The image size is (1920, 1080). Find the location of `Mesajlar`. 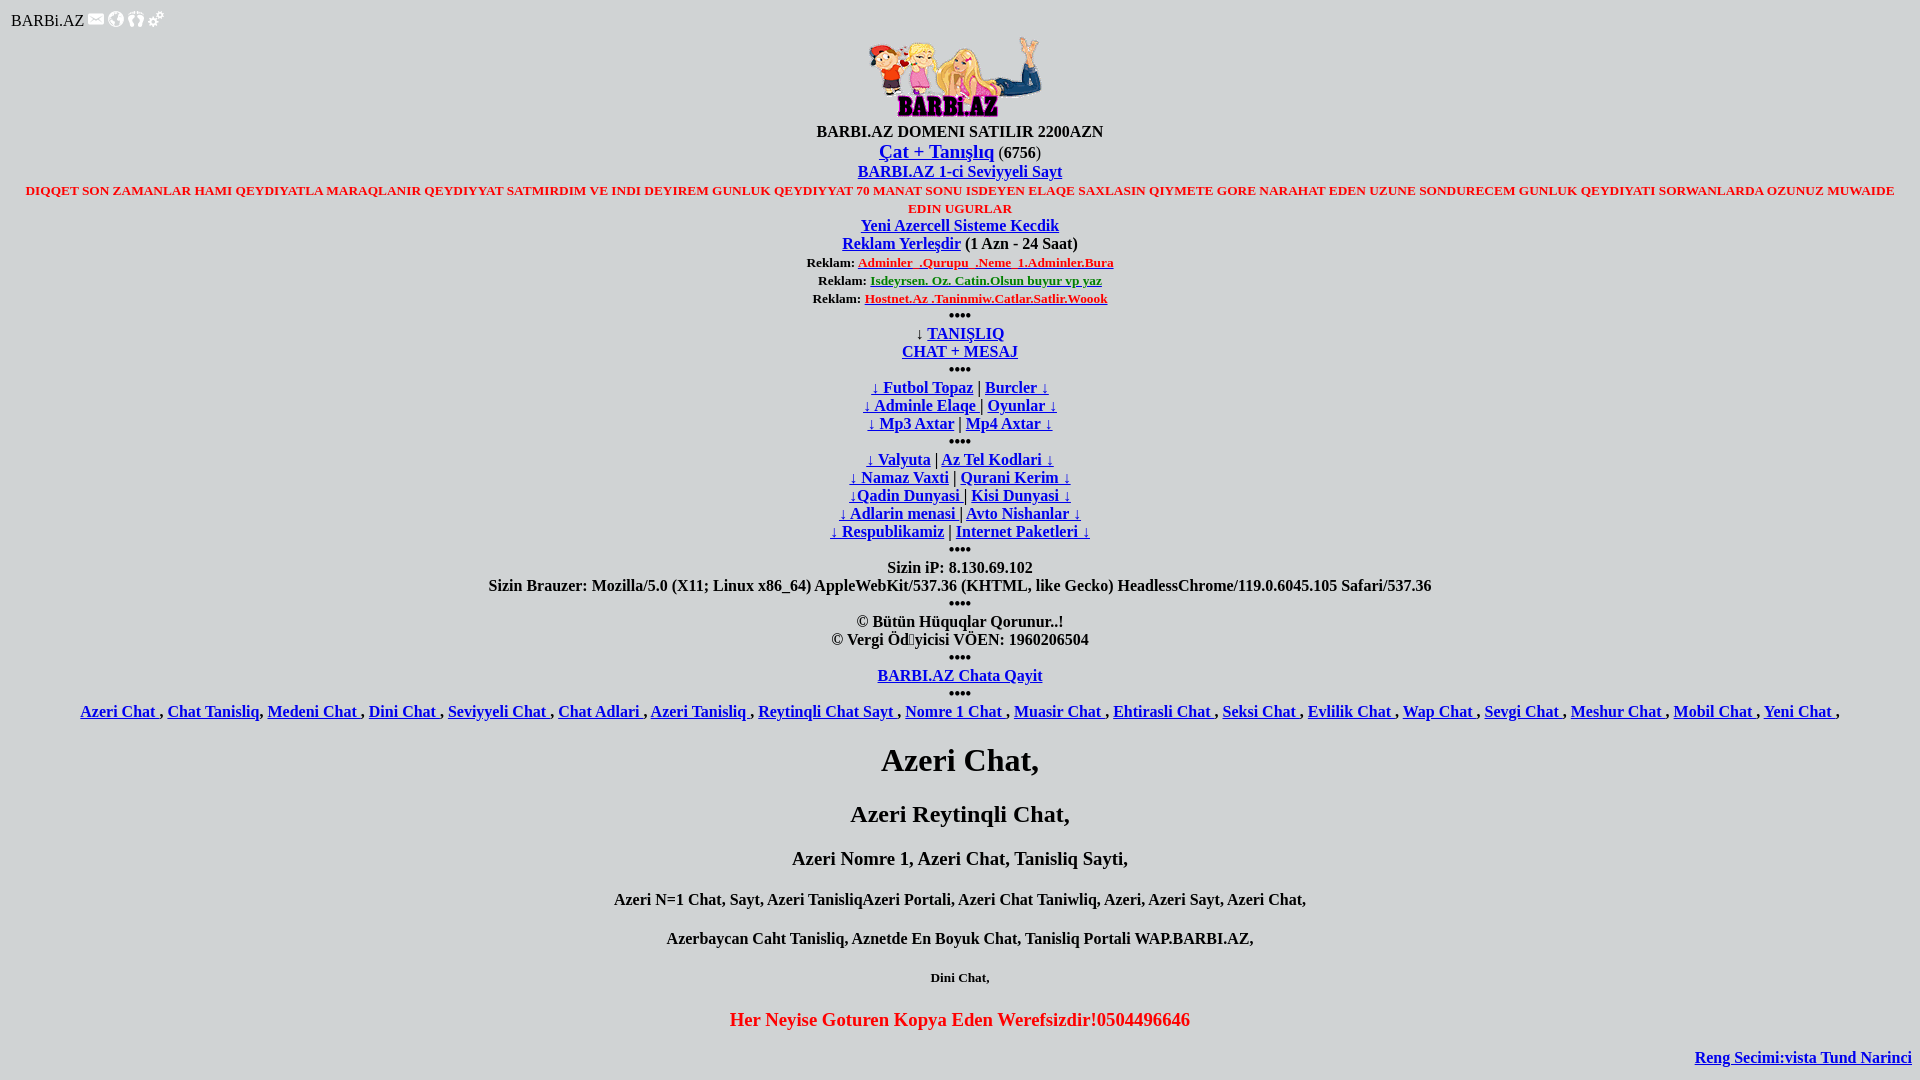

Mesajlar is located at coordinates (96, 22).